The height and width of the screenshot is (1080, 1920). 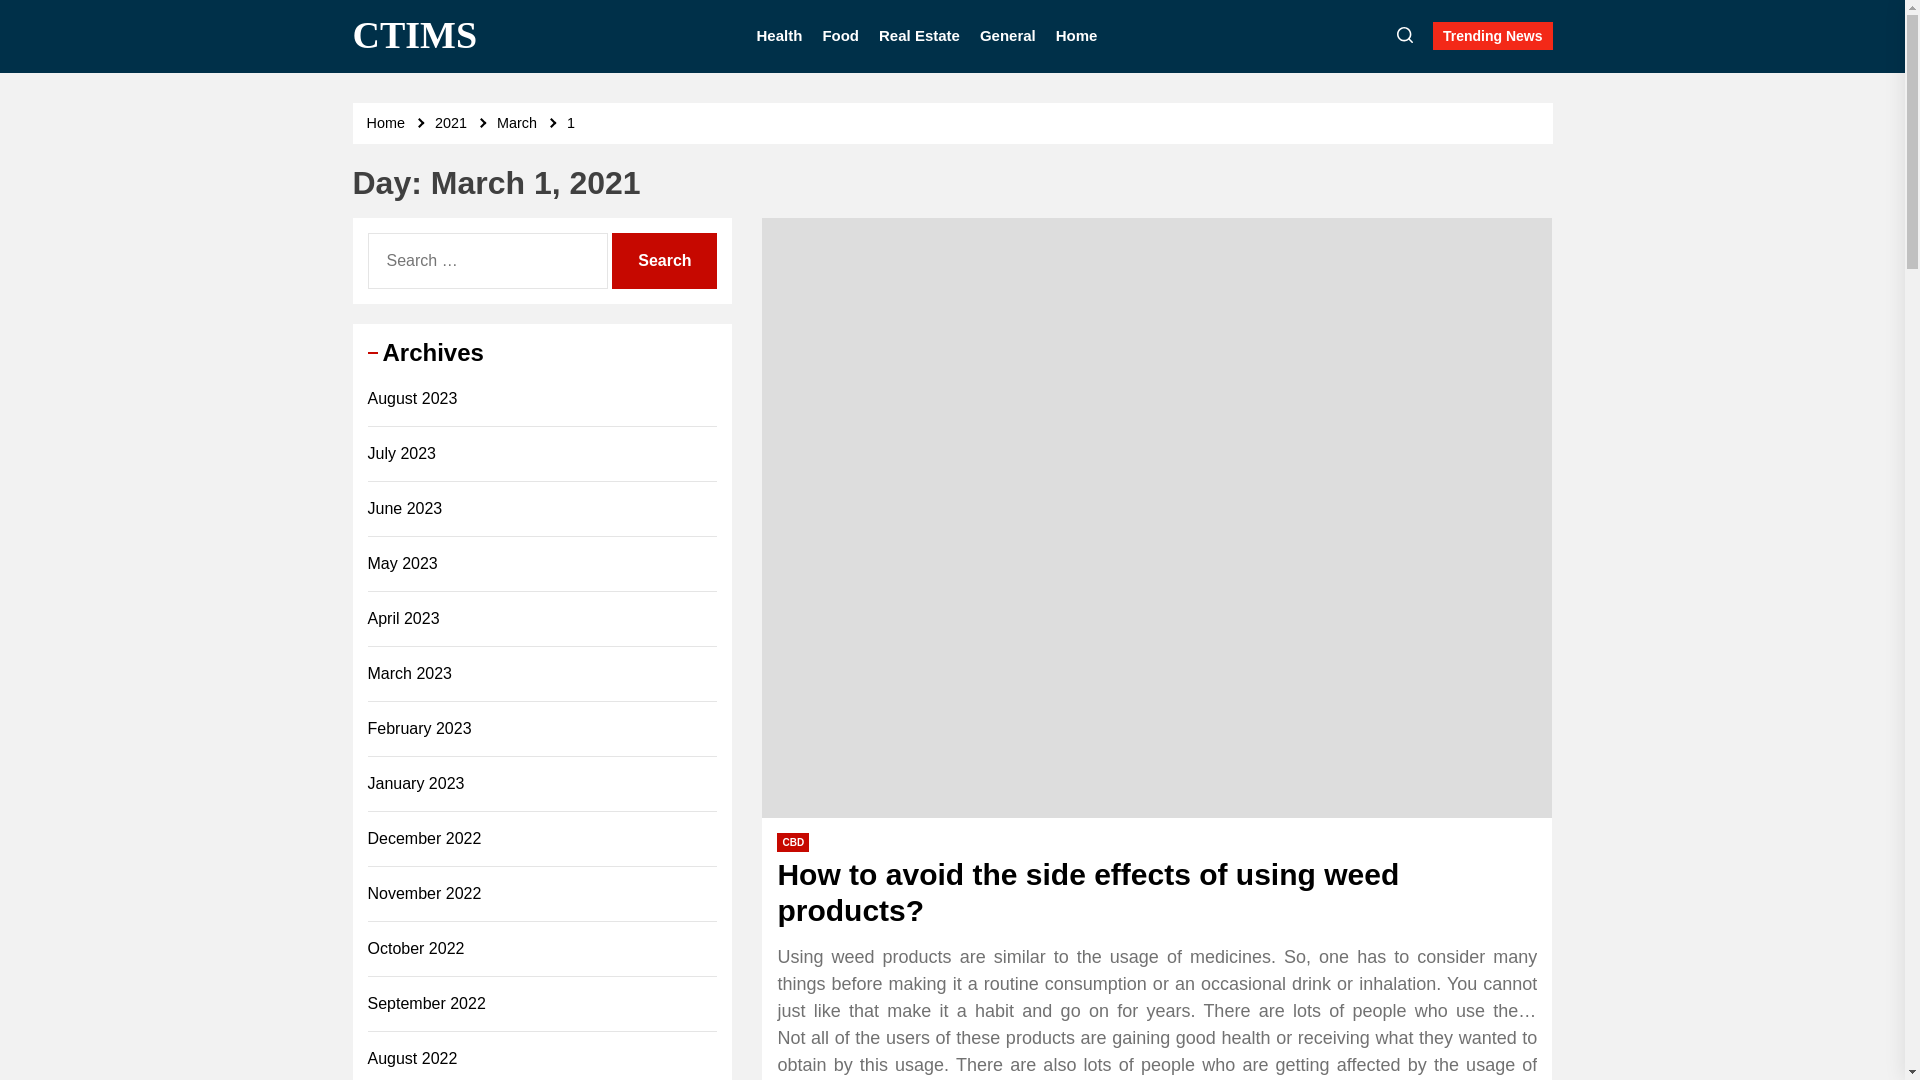 I want to click on Home, so click(x=388, y=122).